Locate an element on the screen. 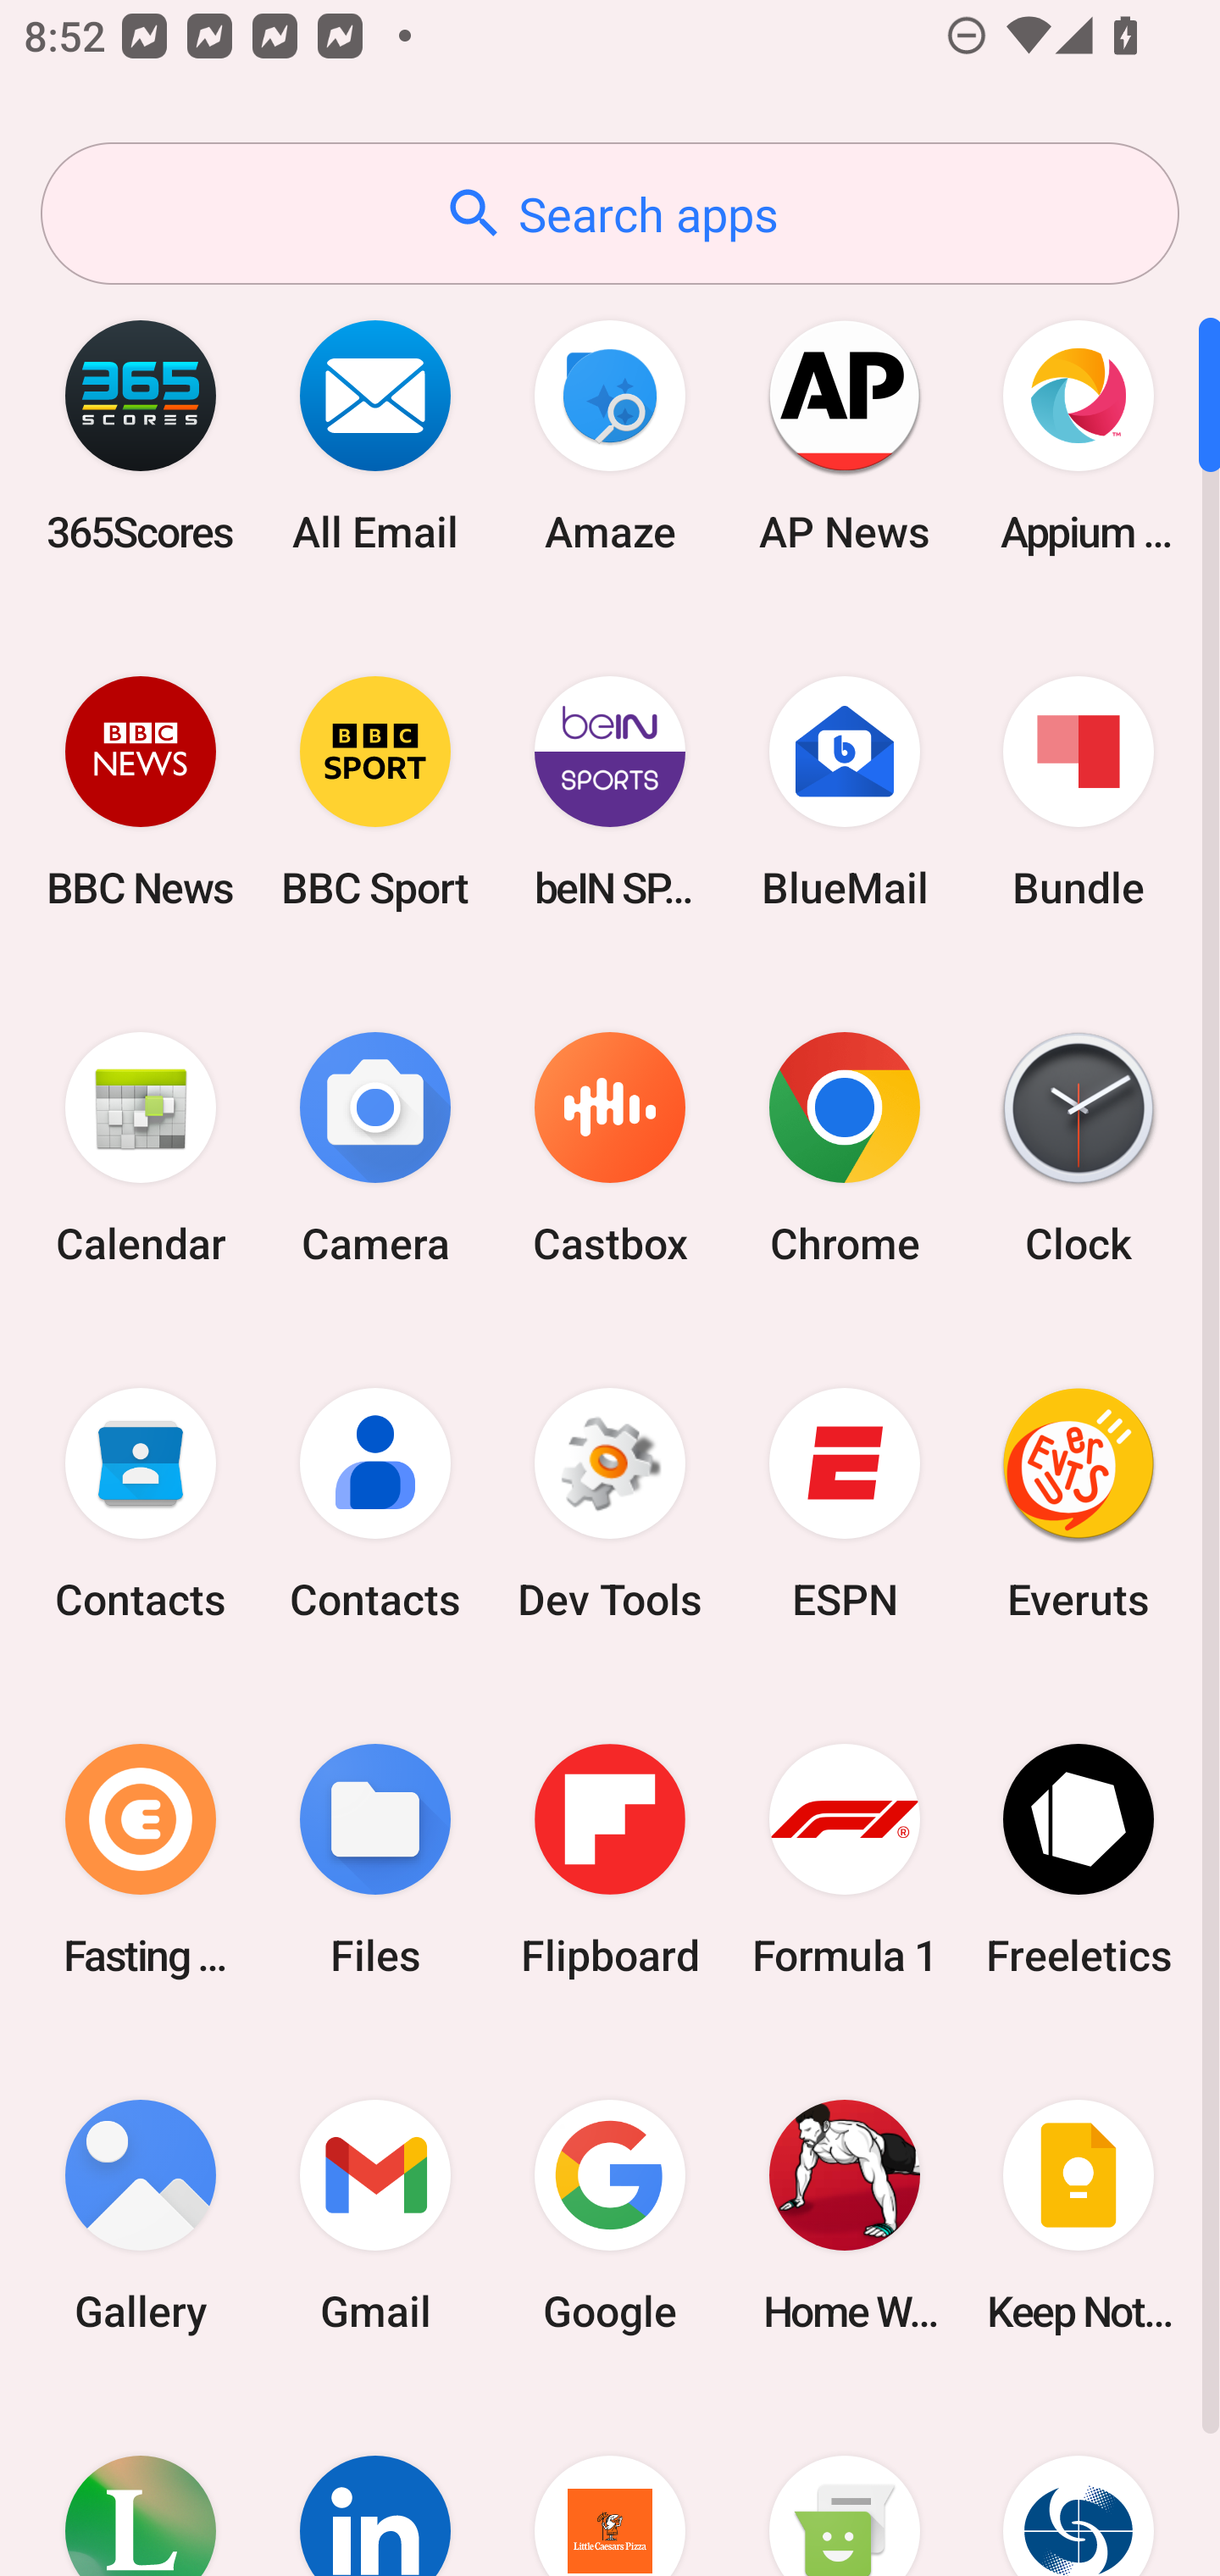  Chrome is located at coordinates (844, 1149).